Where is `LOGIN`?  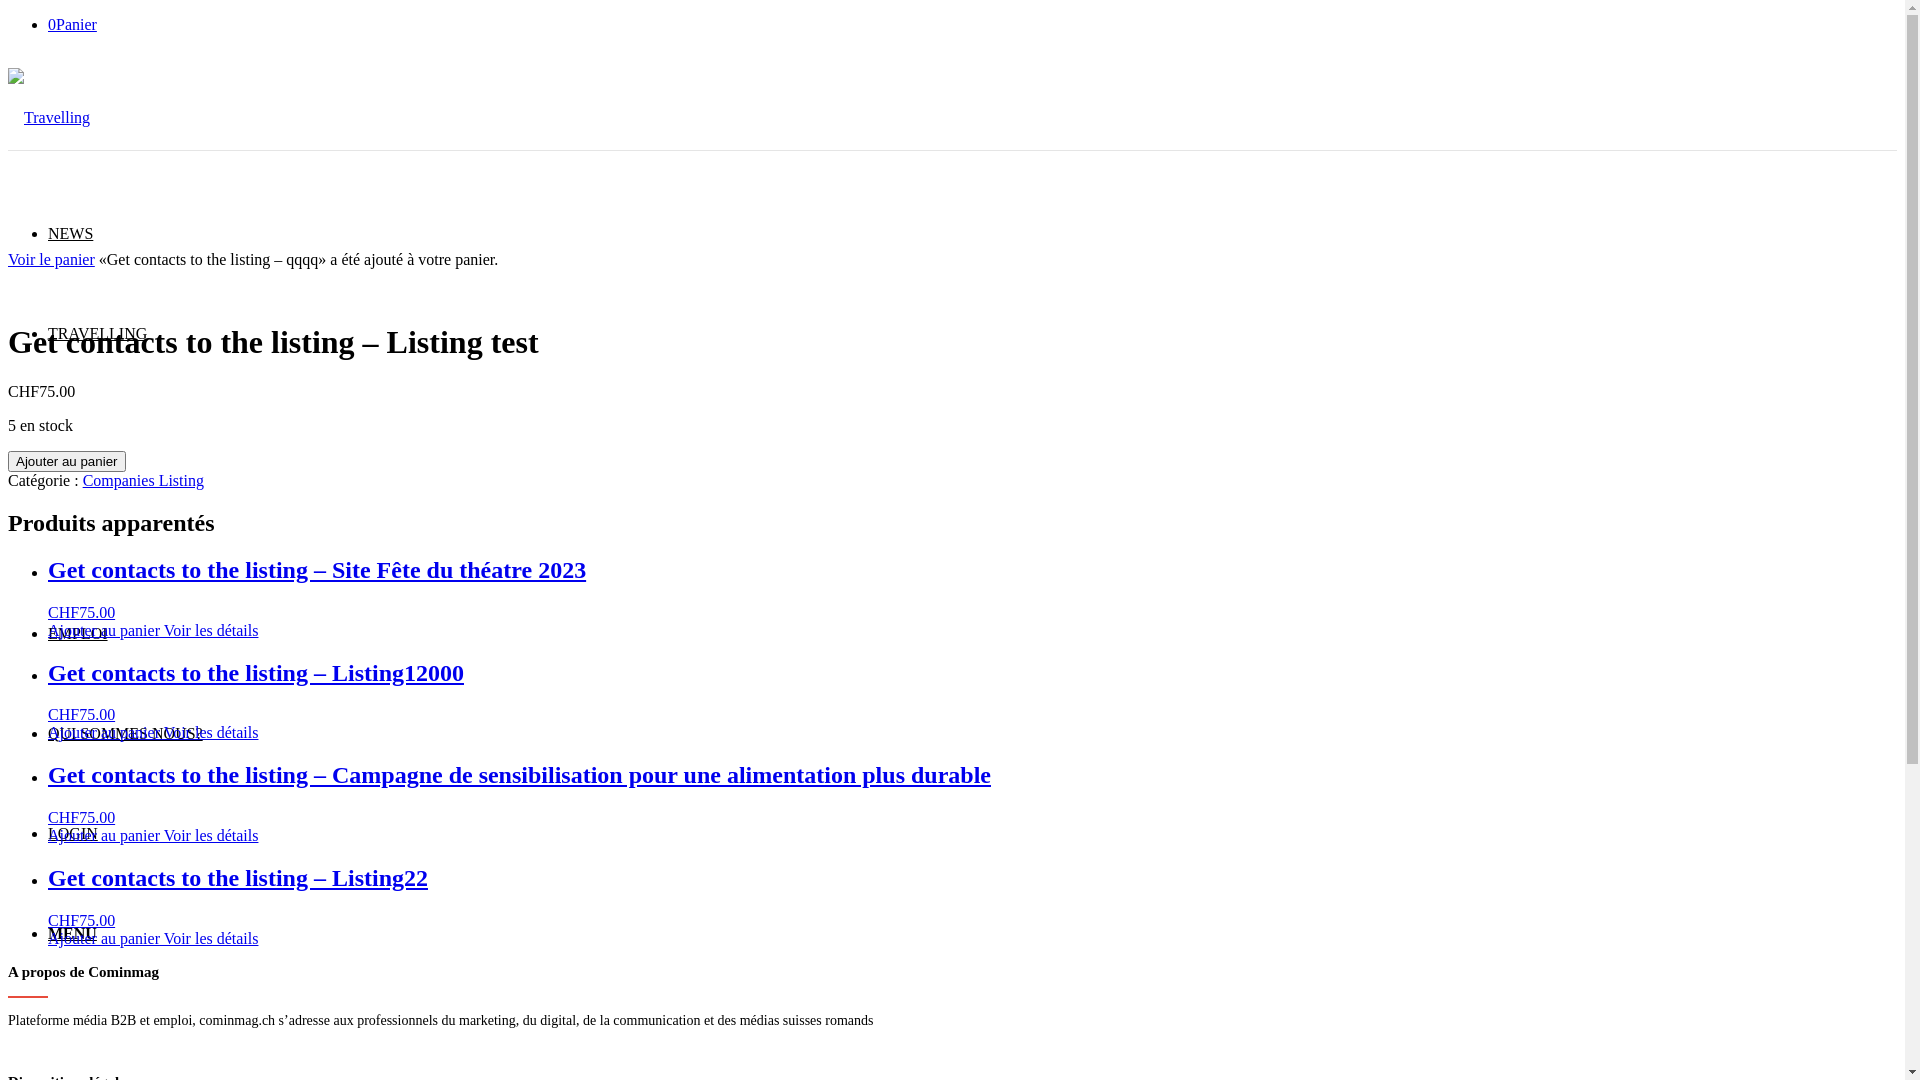 LOGIN is located at coordinates (73, 834).